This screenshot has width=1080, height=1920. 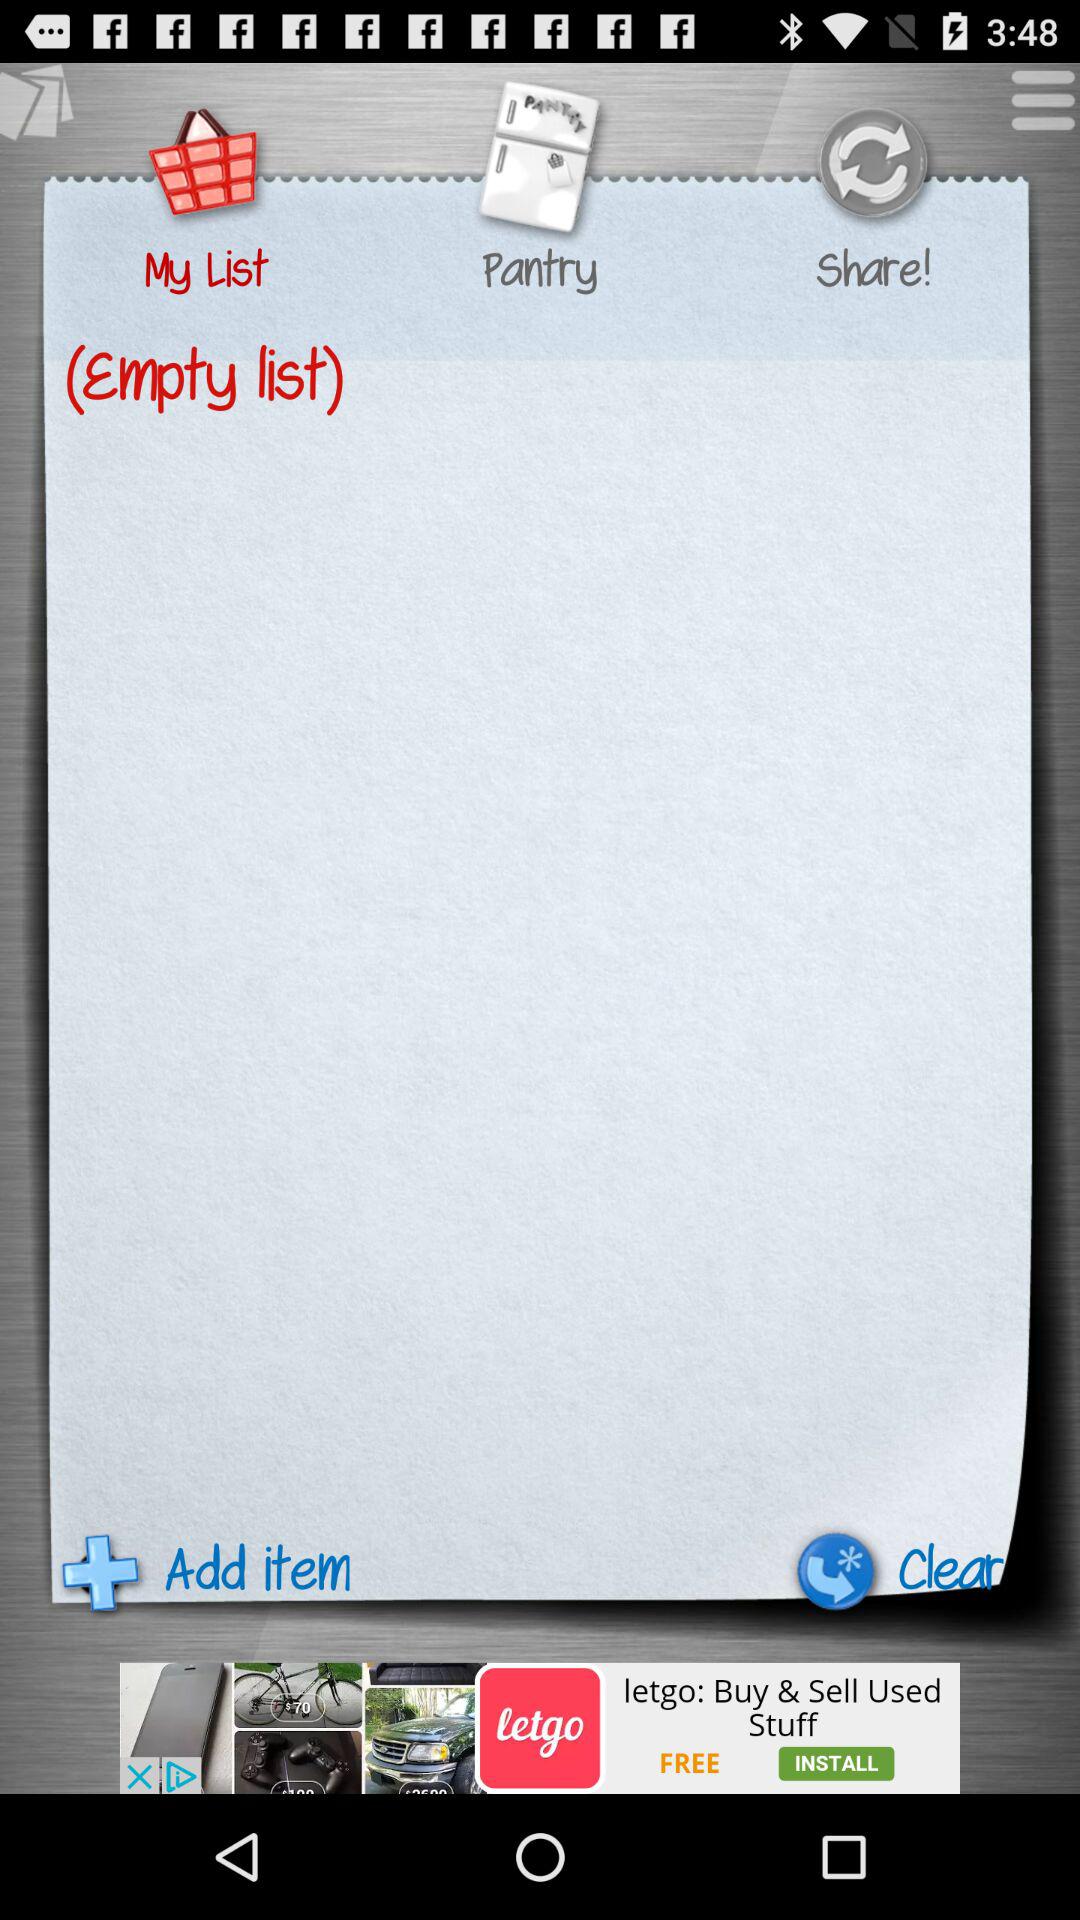 What do you see at coordinates (872, 166) in the screenshot?
I see `share` at bounding box center [872, 166].